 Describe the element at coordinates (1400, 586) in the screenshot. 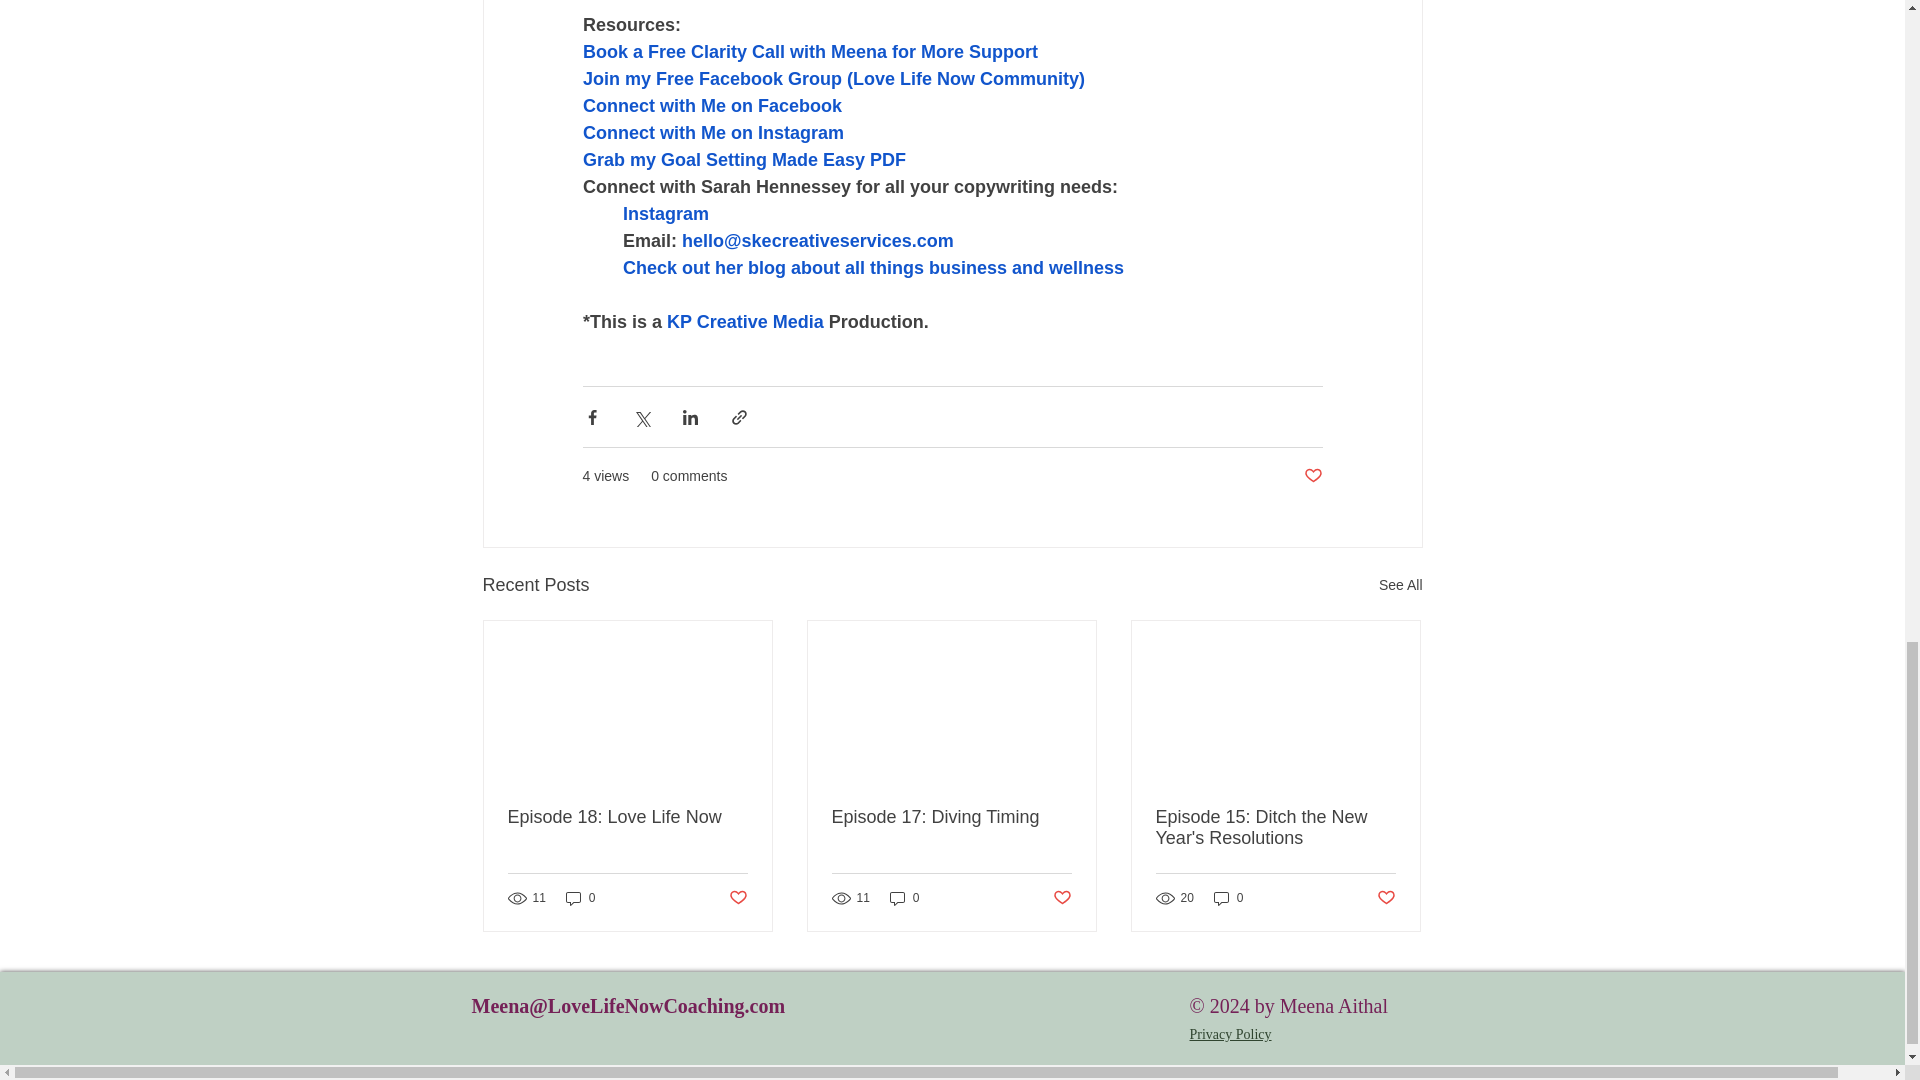

I see `See All` at that location.